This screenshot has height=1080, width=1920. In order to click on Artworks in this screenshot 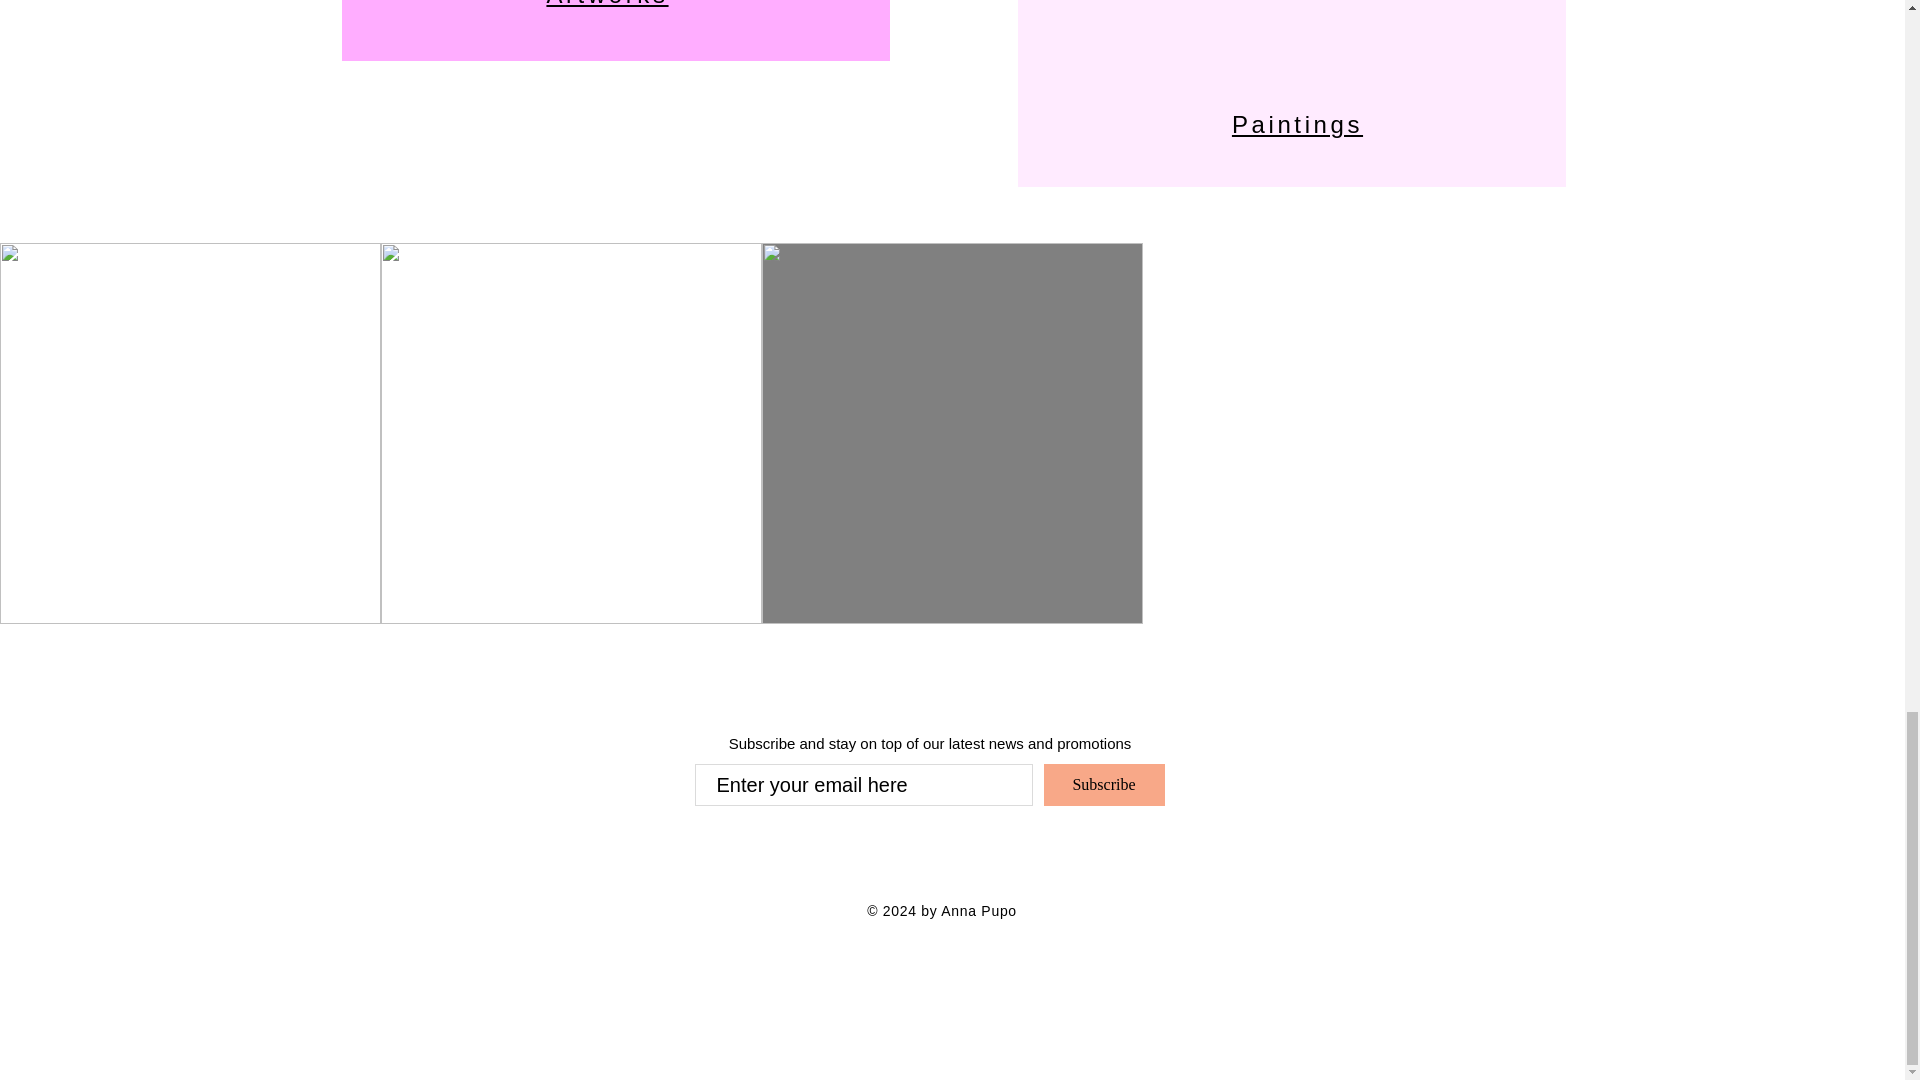, I will do `click(606, 4)`.